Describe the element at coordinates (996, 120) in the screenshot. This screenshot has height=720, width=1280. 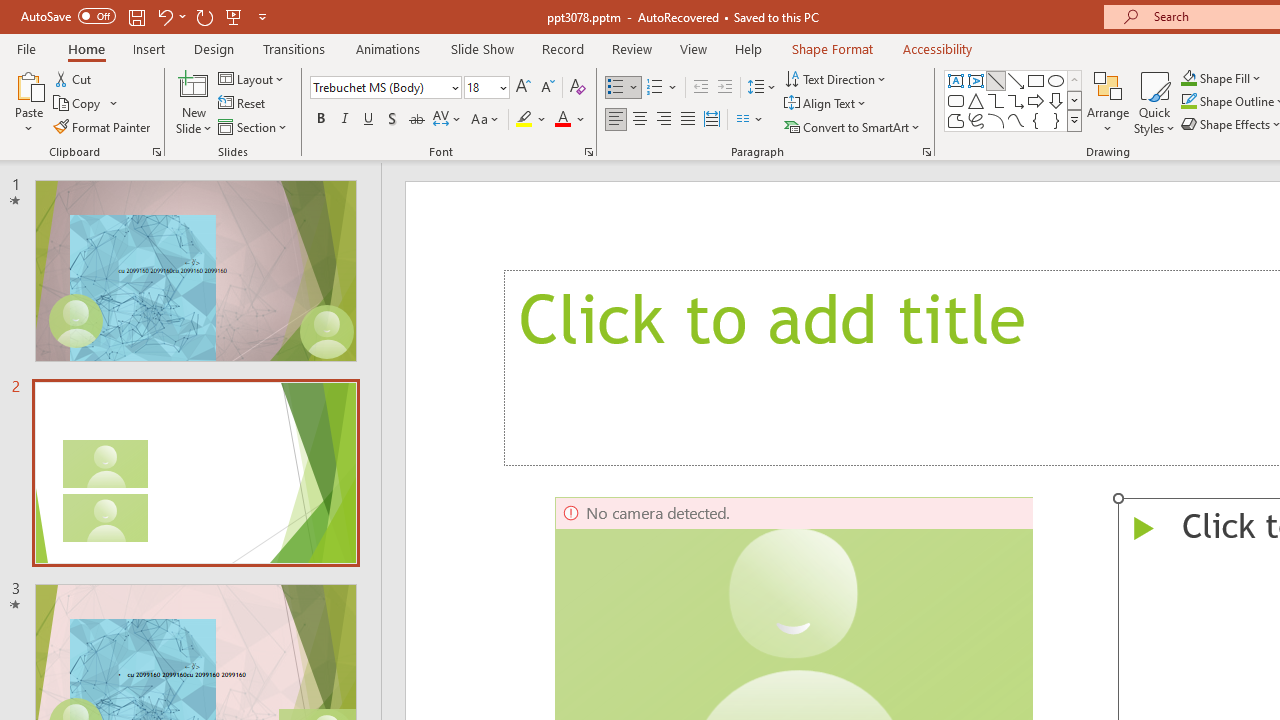
I see `Arc` at that location.